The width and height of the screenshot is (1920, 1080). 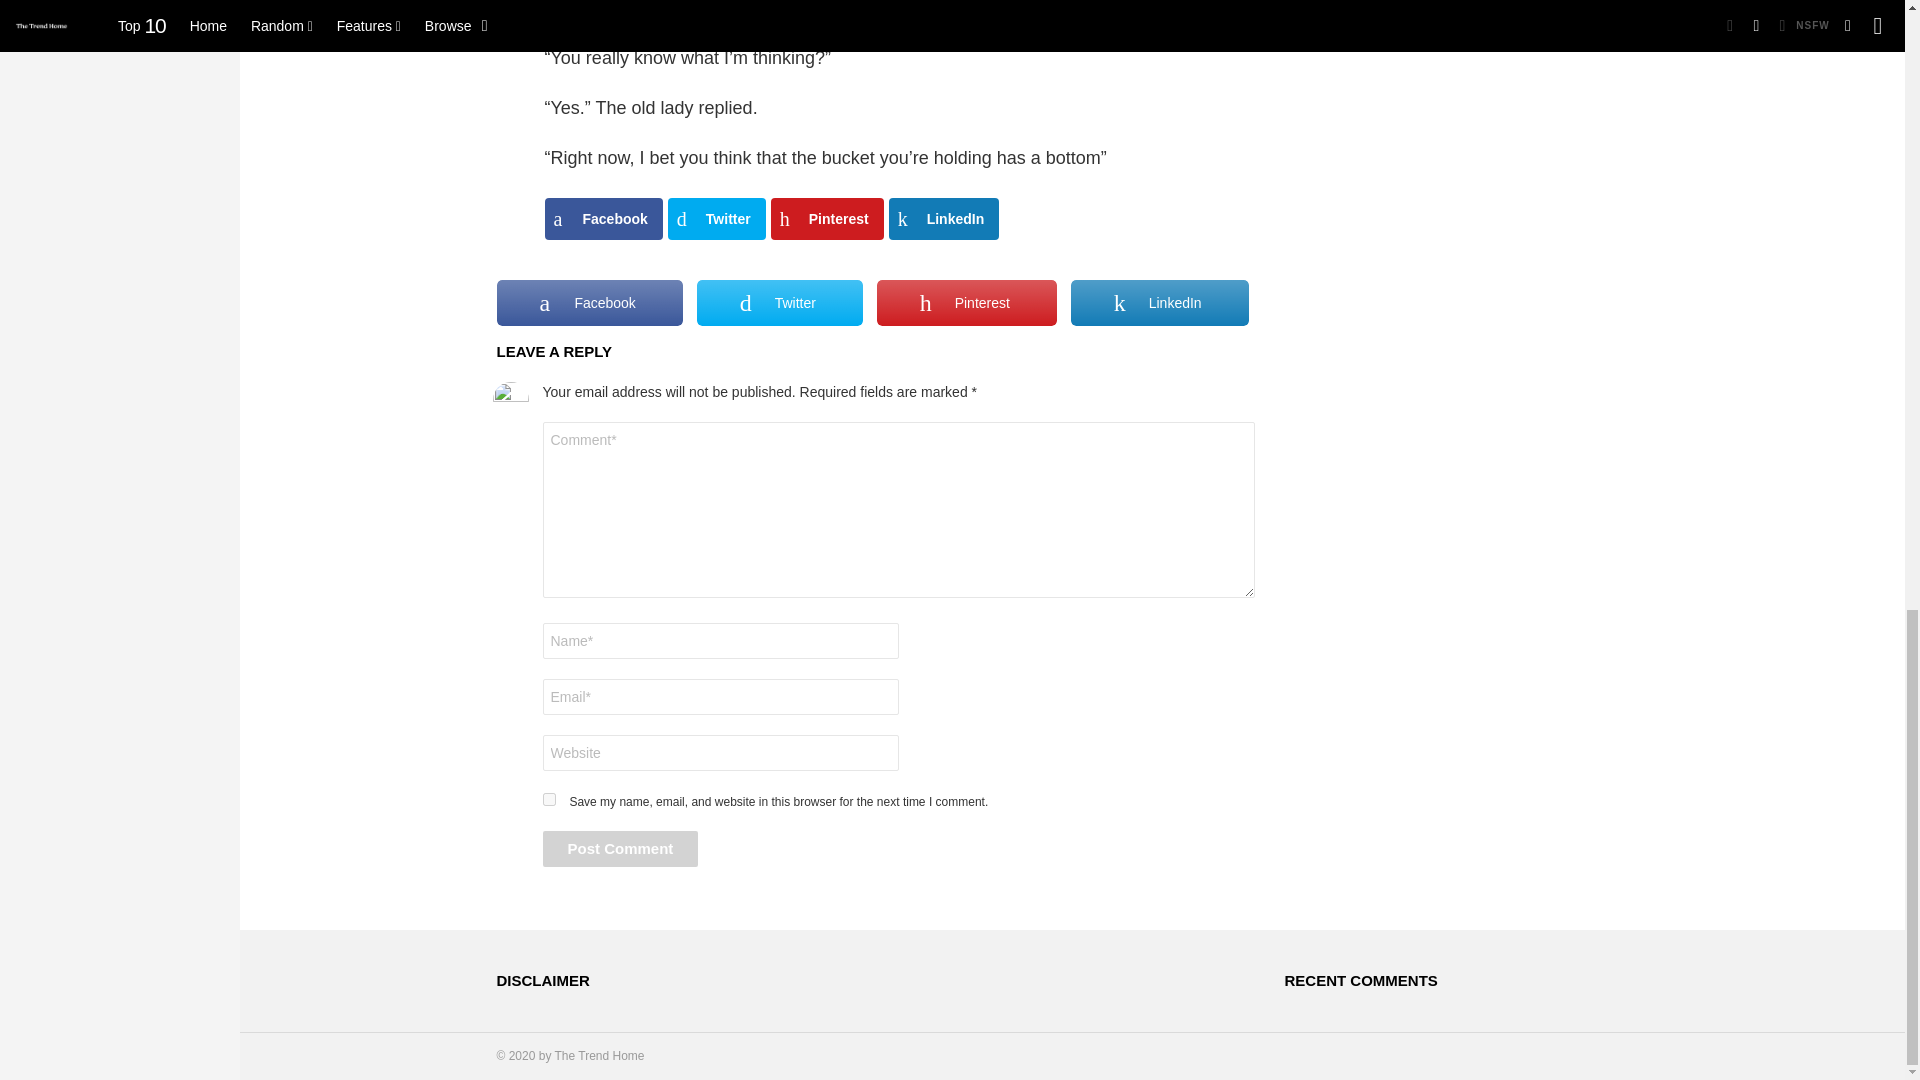 I want to click on Pinterest, so click(x=967, y=302).